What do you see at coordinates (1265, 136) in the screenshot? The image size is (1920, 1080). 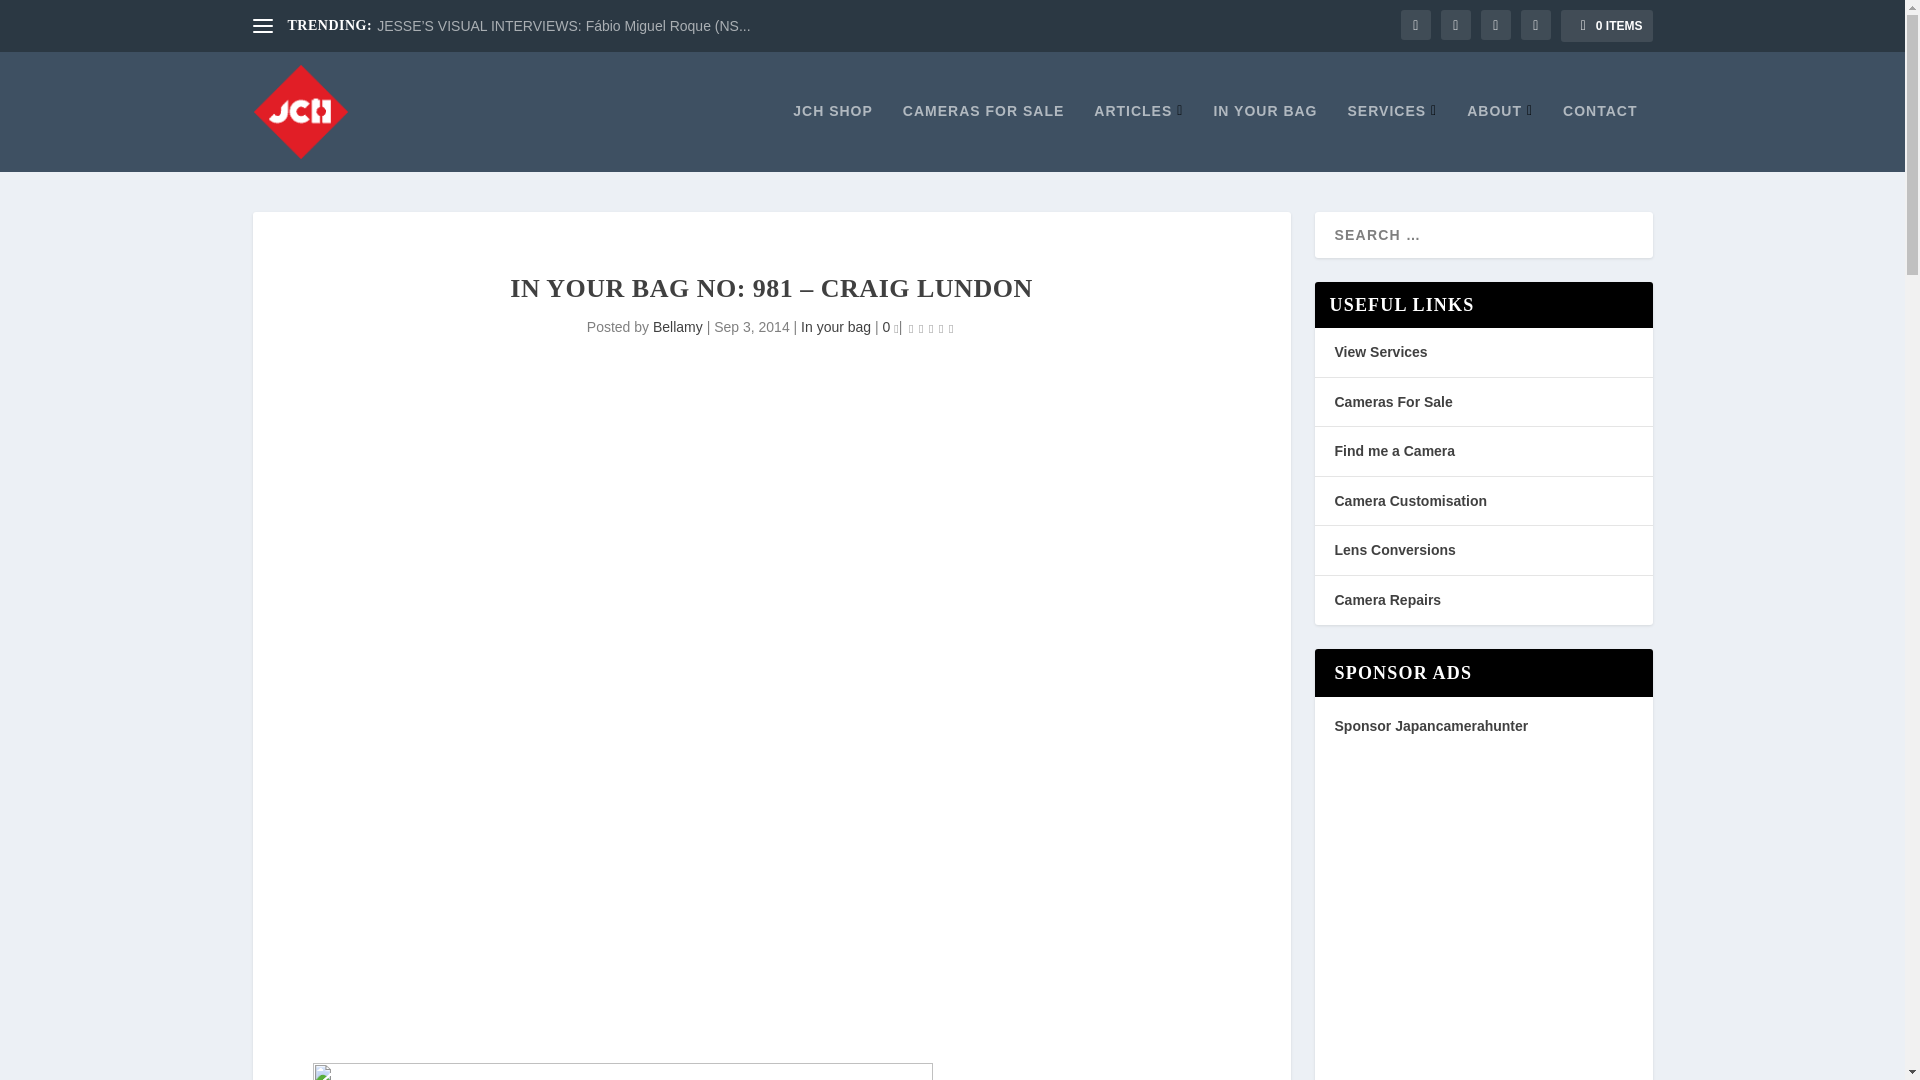 I see `IN YOUR BAG` at bounding box center [1265, 136].